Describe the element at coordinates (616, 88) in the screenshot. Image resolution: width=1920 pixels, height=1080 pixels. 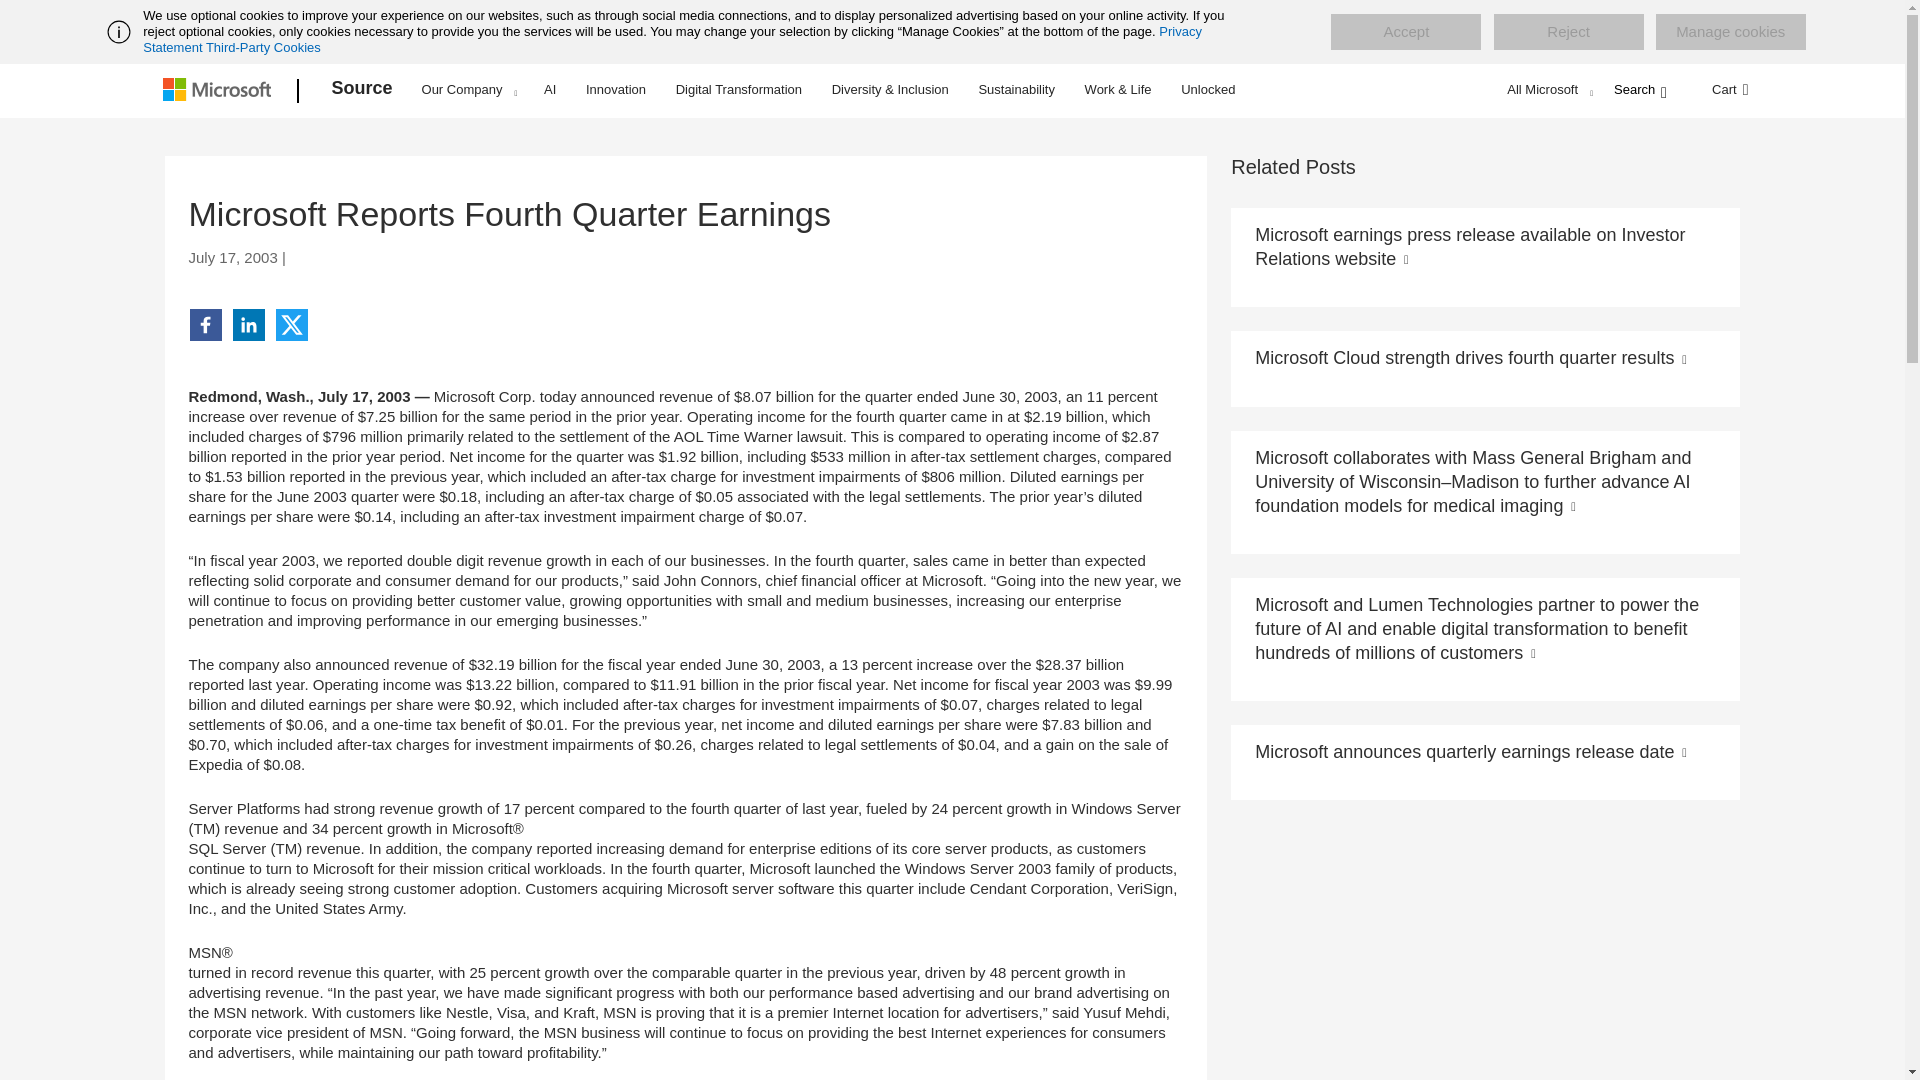
I see `Innovation` at that location.